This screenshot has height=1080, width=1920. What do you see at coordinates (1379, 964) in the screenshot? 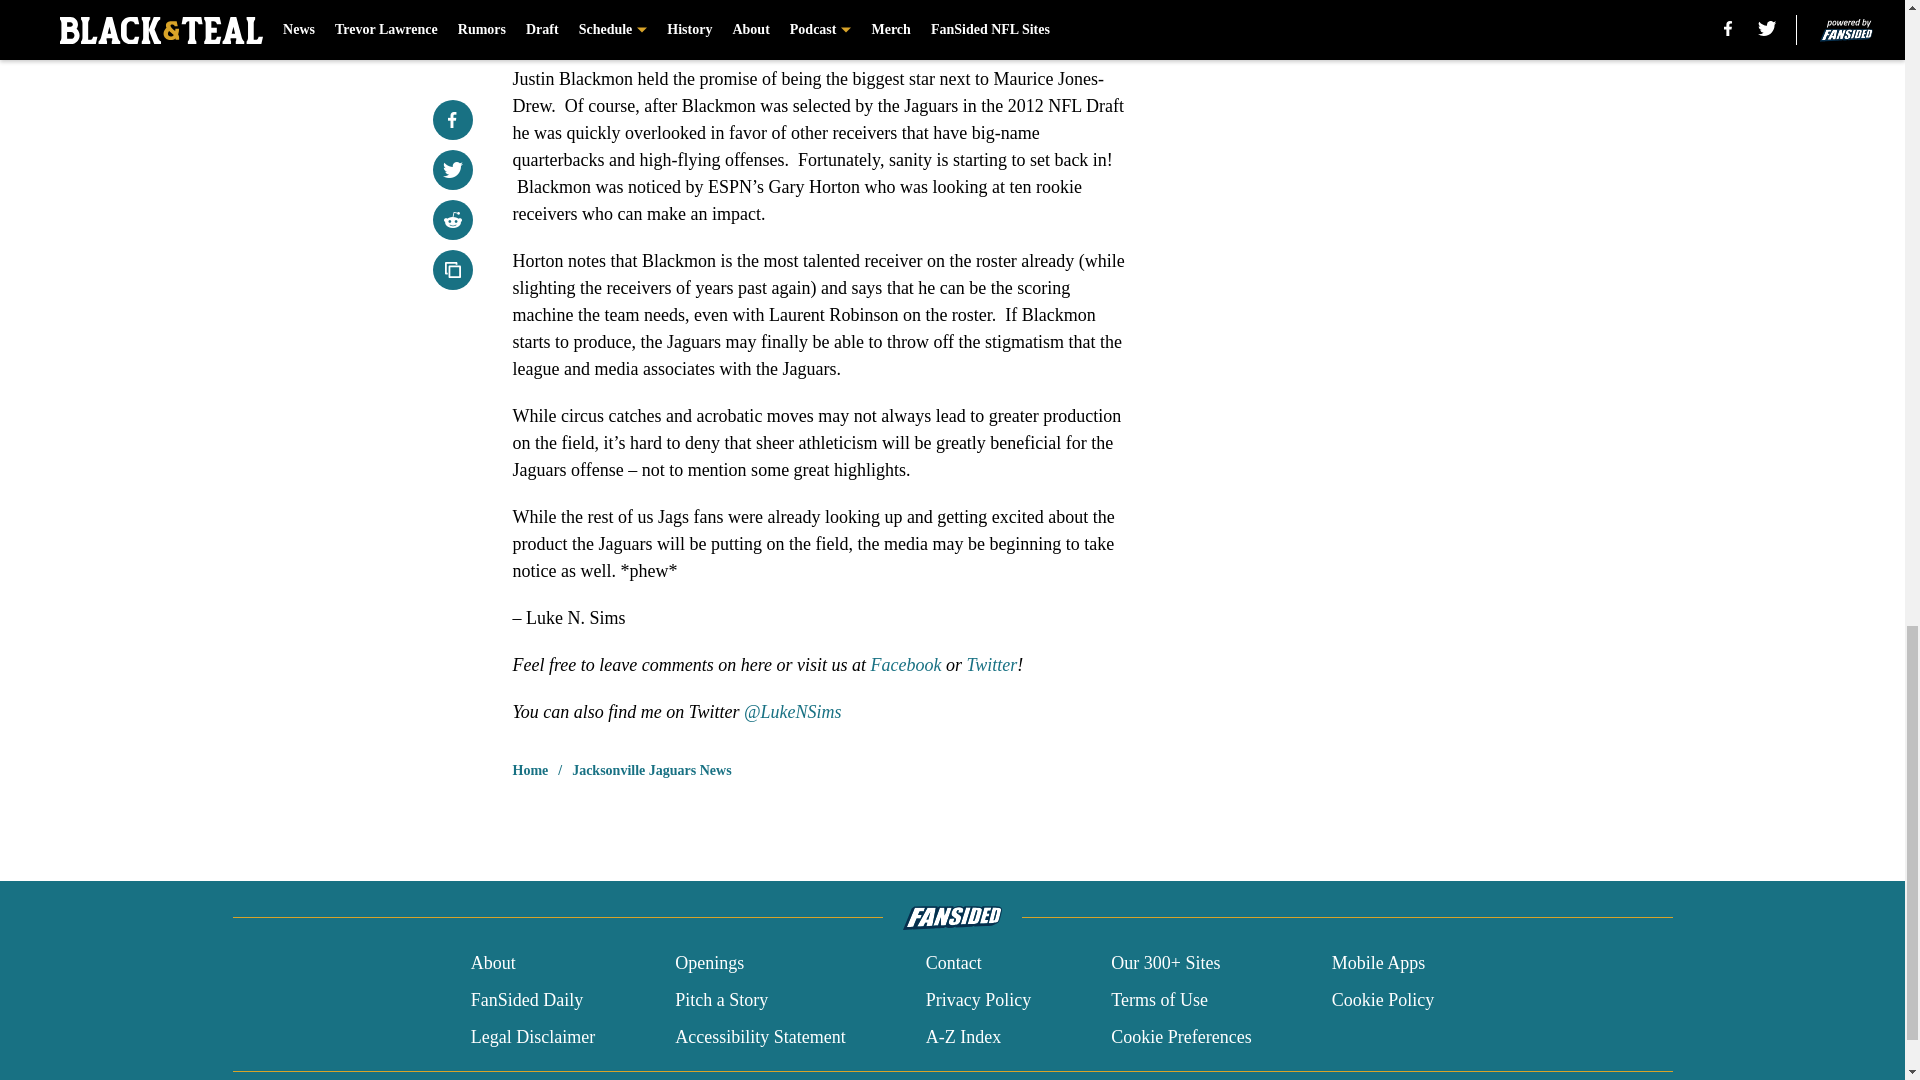
I see `Mobile Apps` at bounding box center [1379, 964].